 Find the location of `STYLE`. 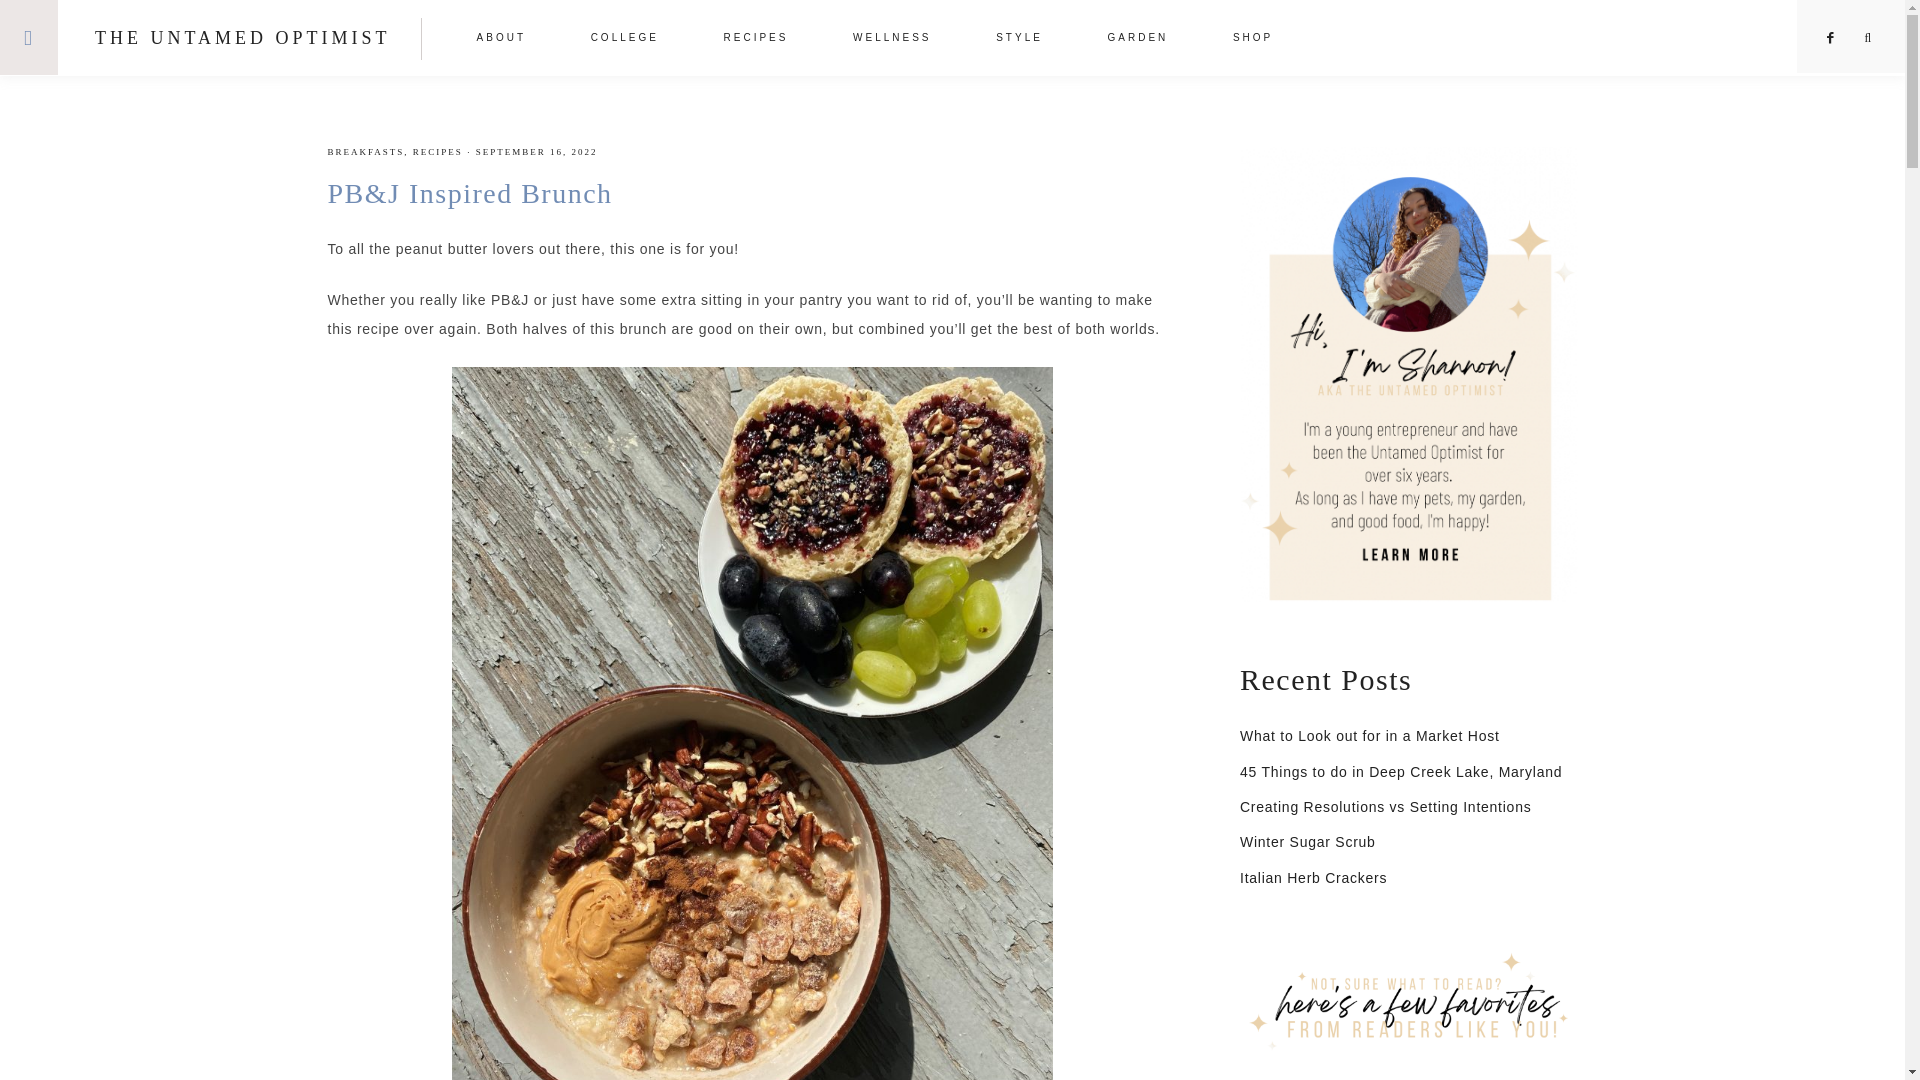

STYLE is located at coordinates (1019, 40).